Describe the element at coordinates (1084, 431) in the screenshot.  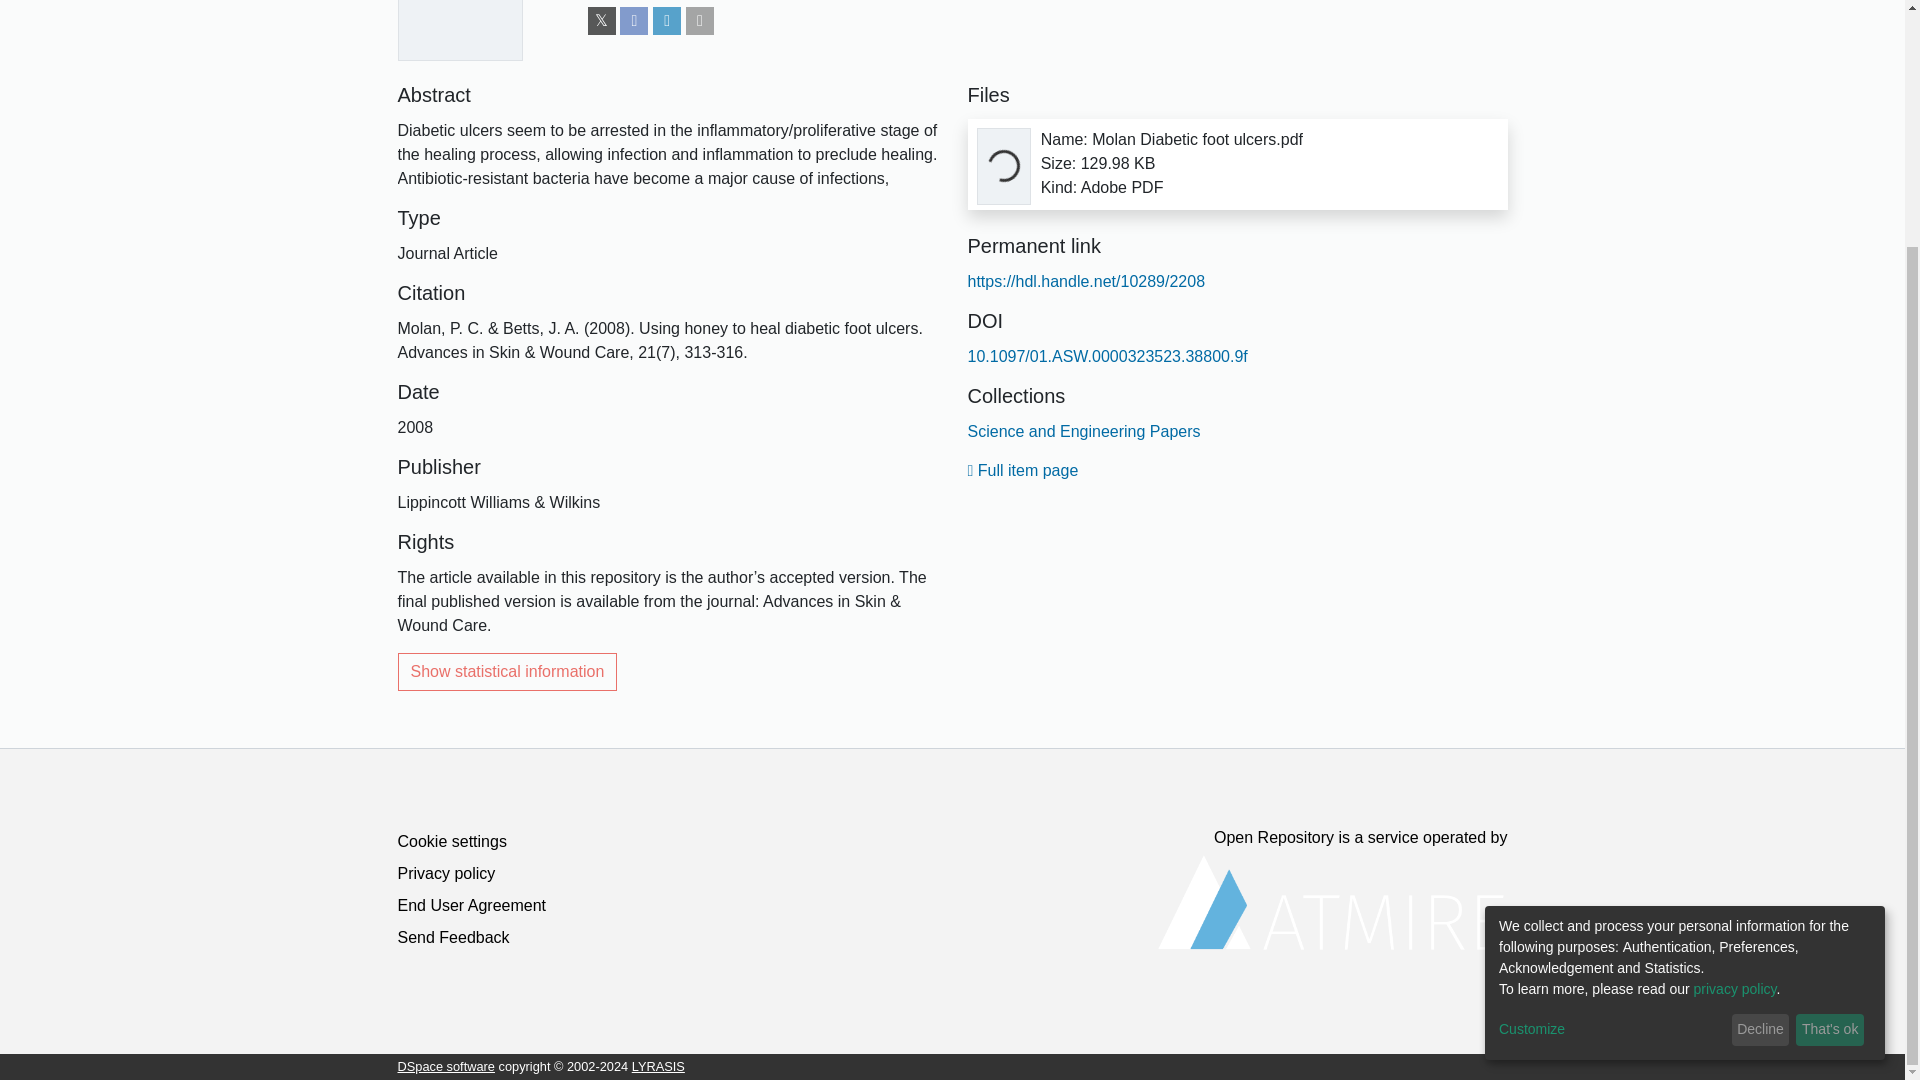
I see `Science and Engineering Papers` at that location.